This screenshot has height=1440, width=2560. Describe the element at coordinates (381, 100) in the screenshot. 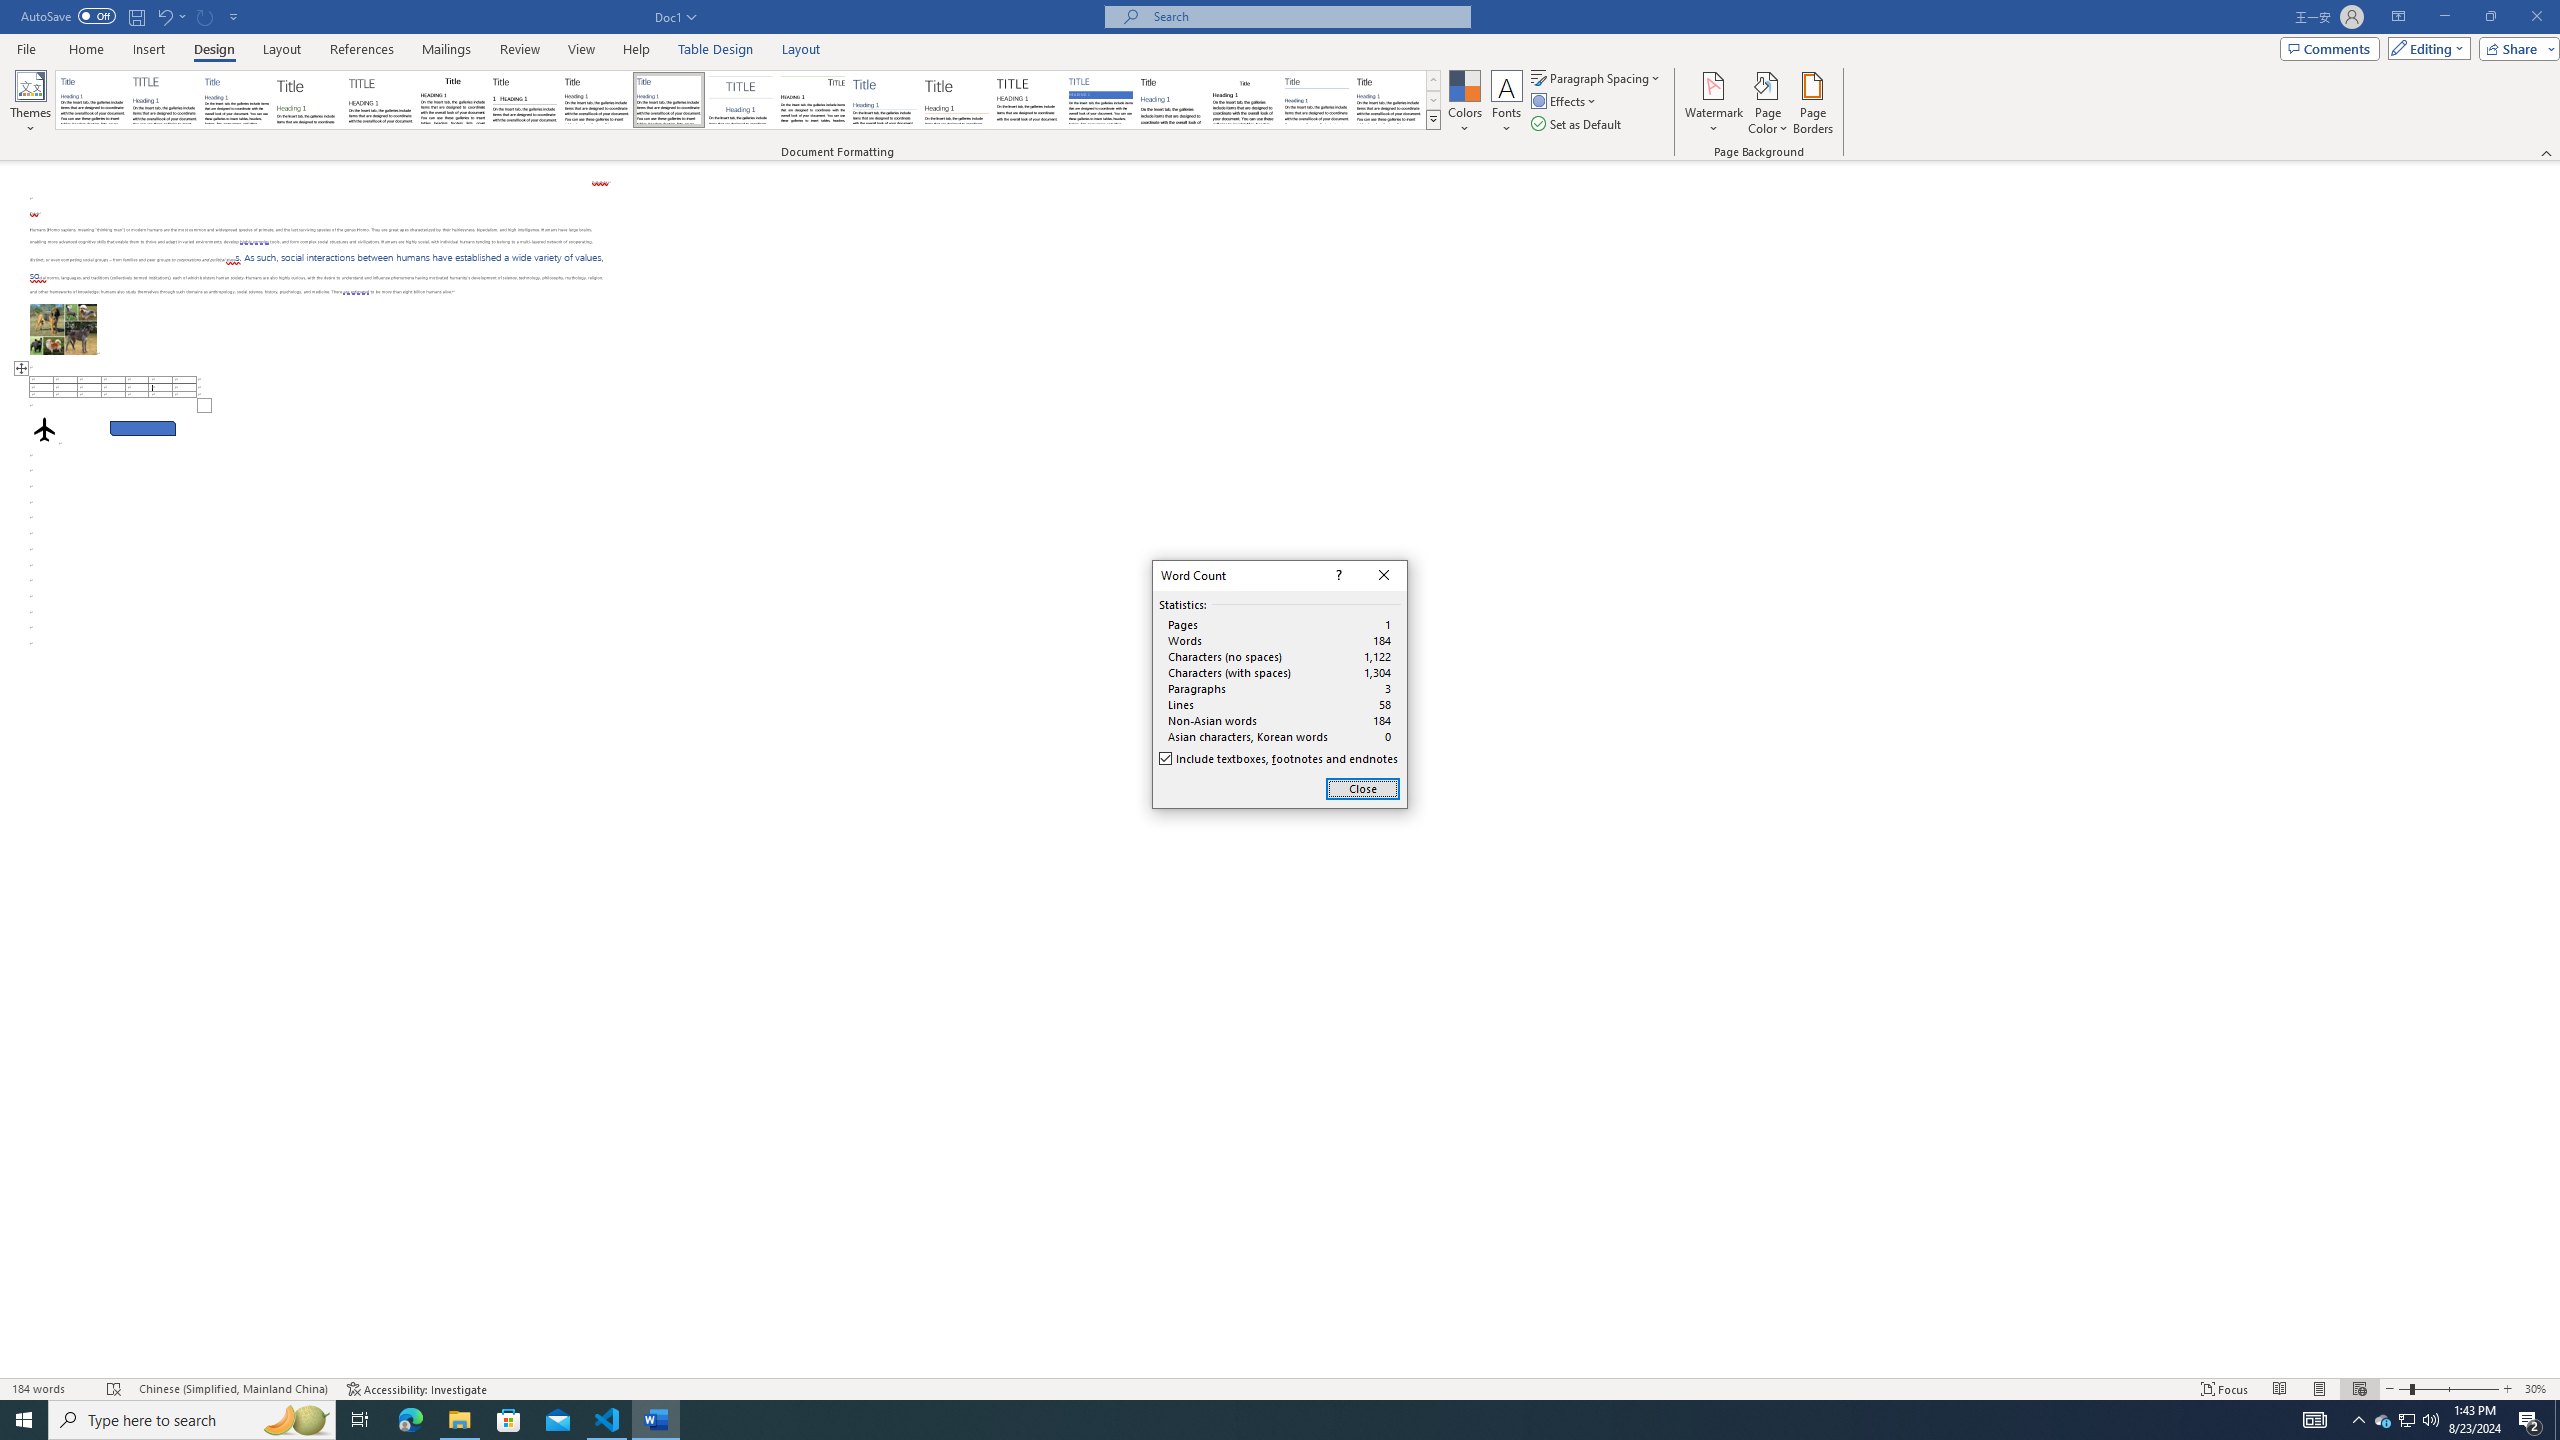

I see `Black & White (Capitalized)` at that location.